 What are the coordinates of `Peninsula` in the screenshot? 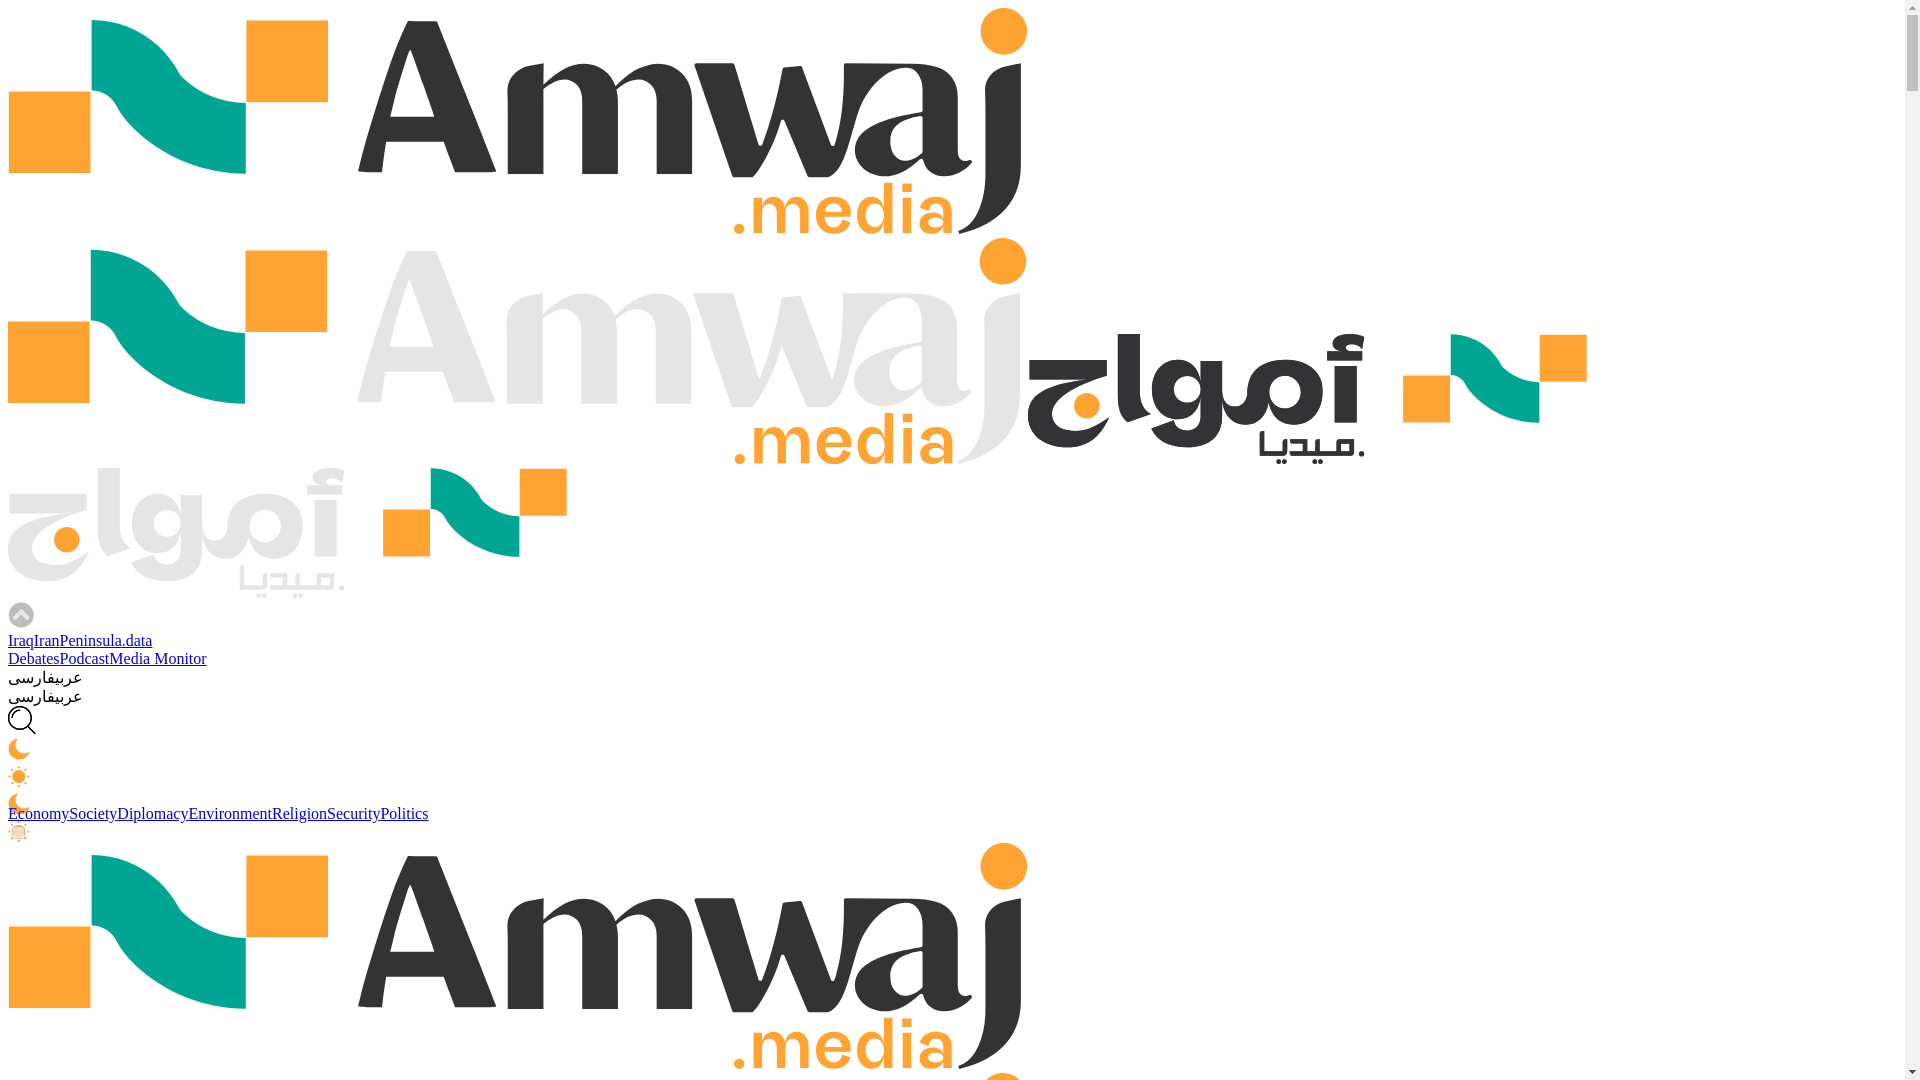 It's located at (90, 640).